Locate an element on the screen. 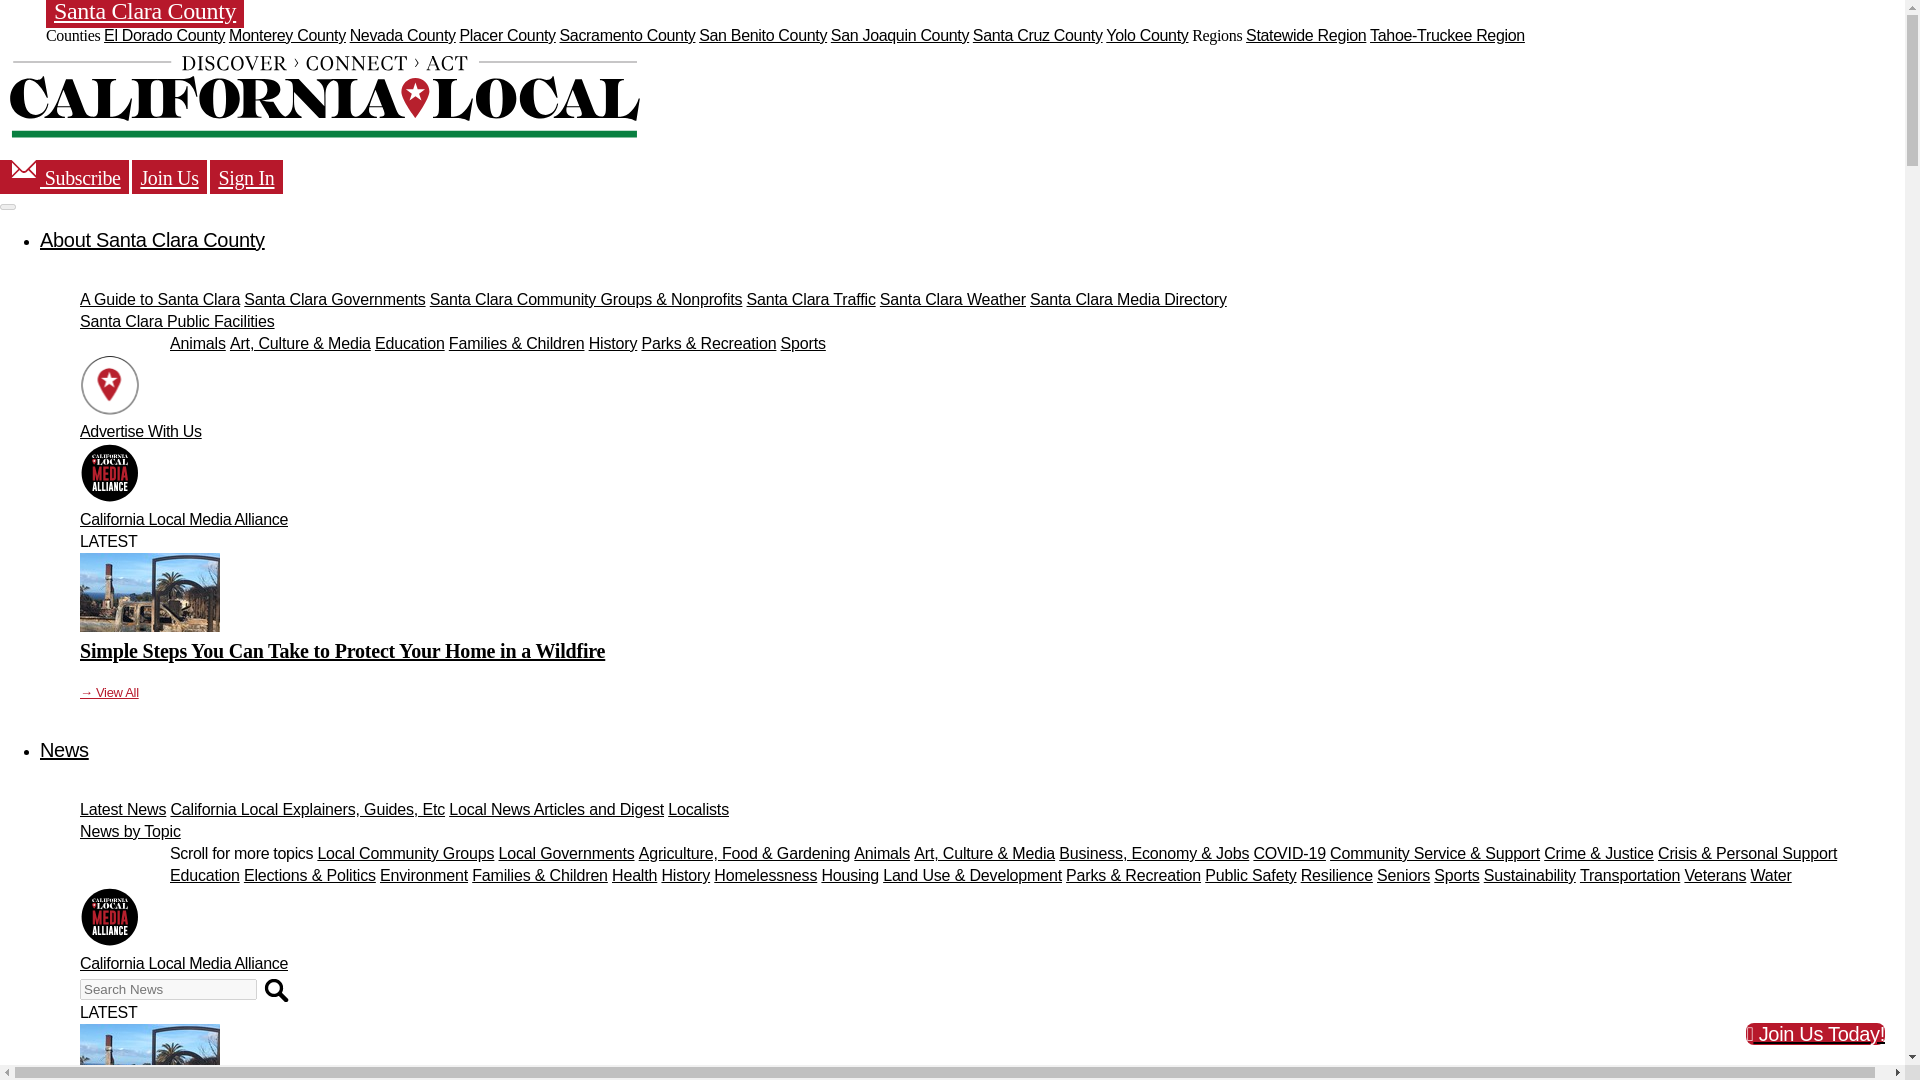 This screenshot has height=1080, width=1920. All about Santa Clara. is located at coordinates (152, 239).